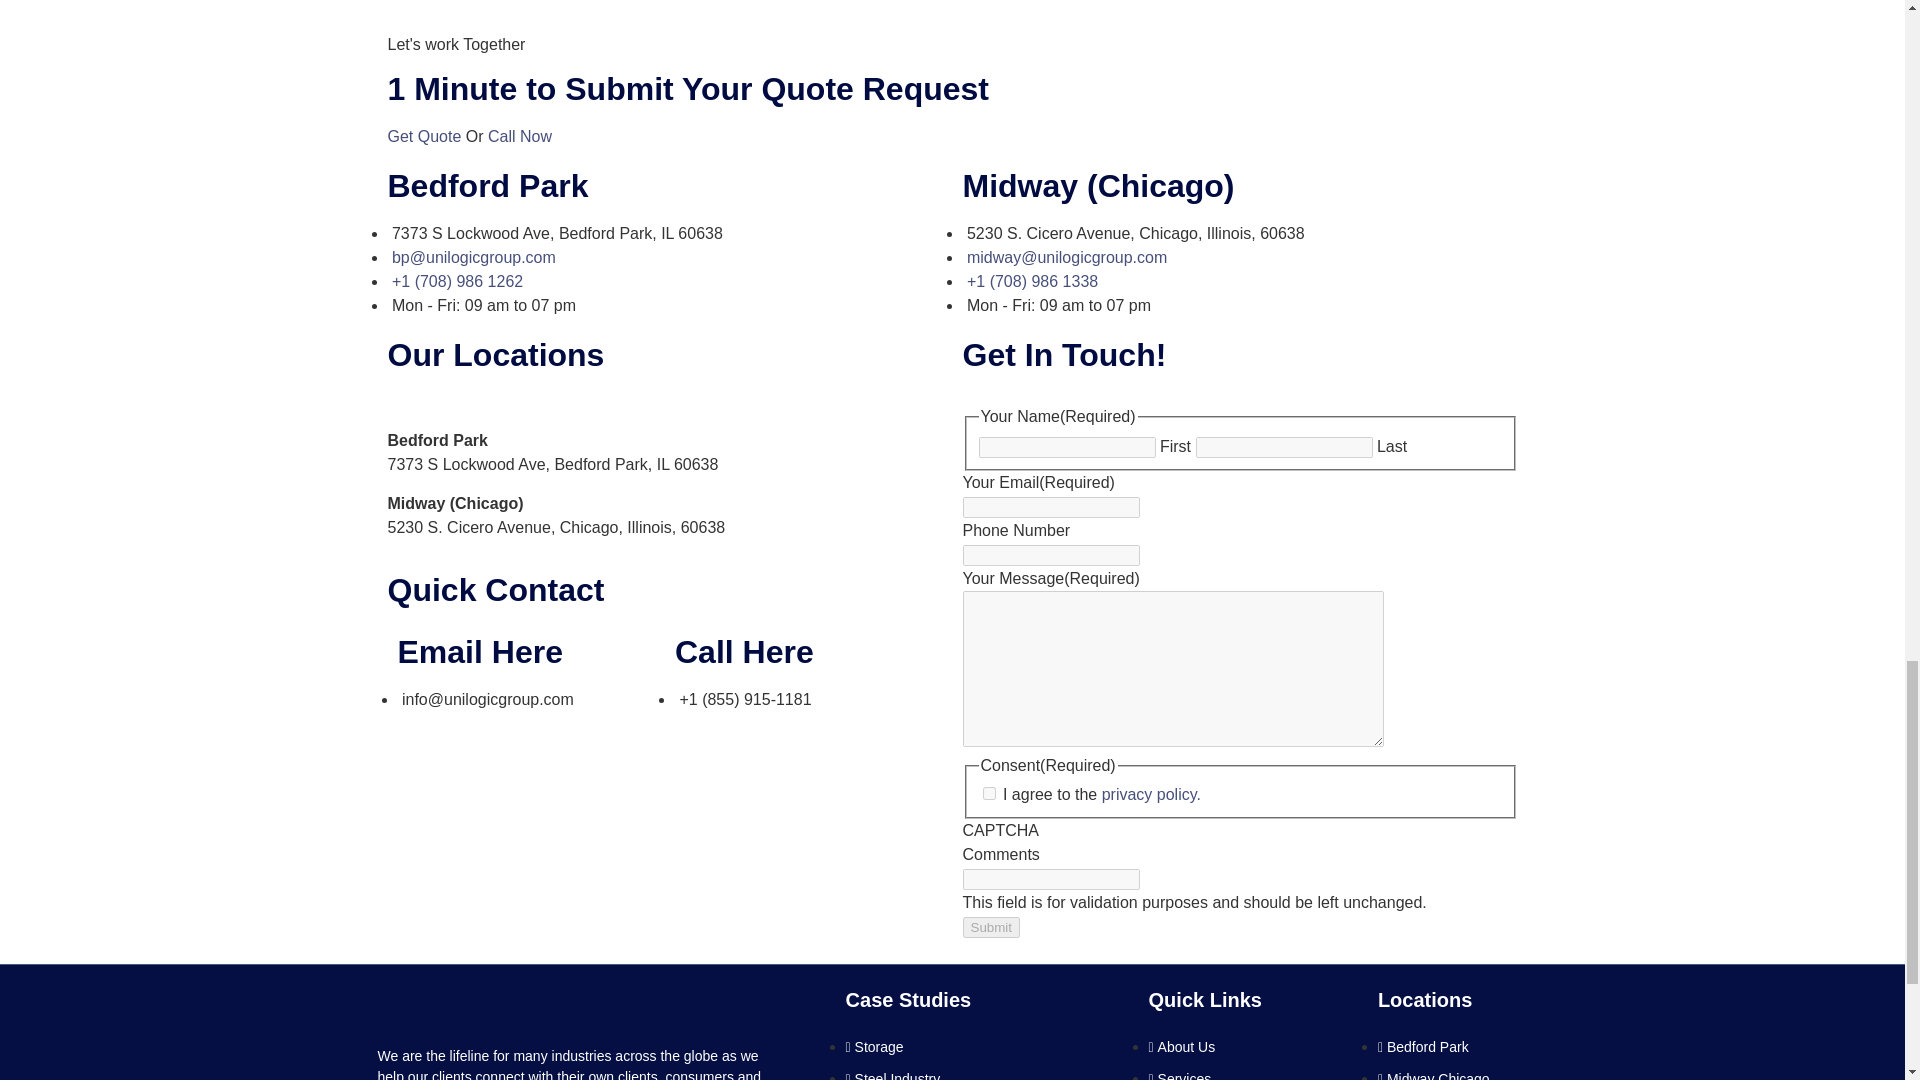 This screenshot has height=1080, width=1920. Describe the element at coordinates (893, 1076) in the screenshot. I see `Steel Industry` at that location.